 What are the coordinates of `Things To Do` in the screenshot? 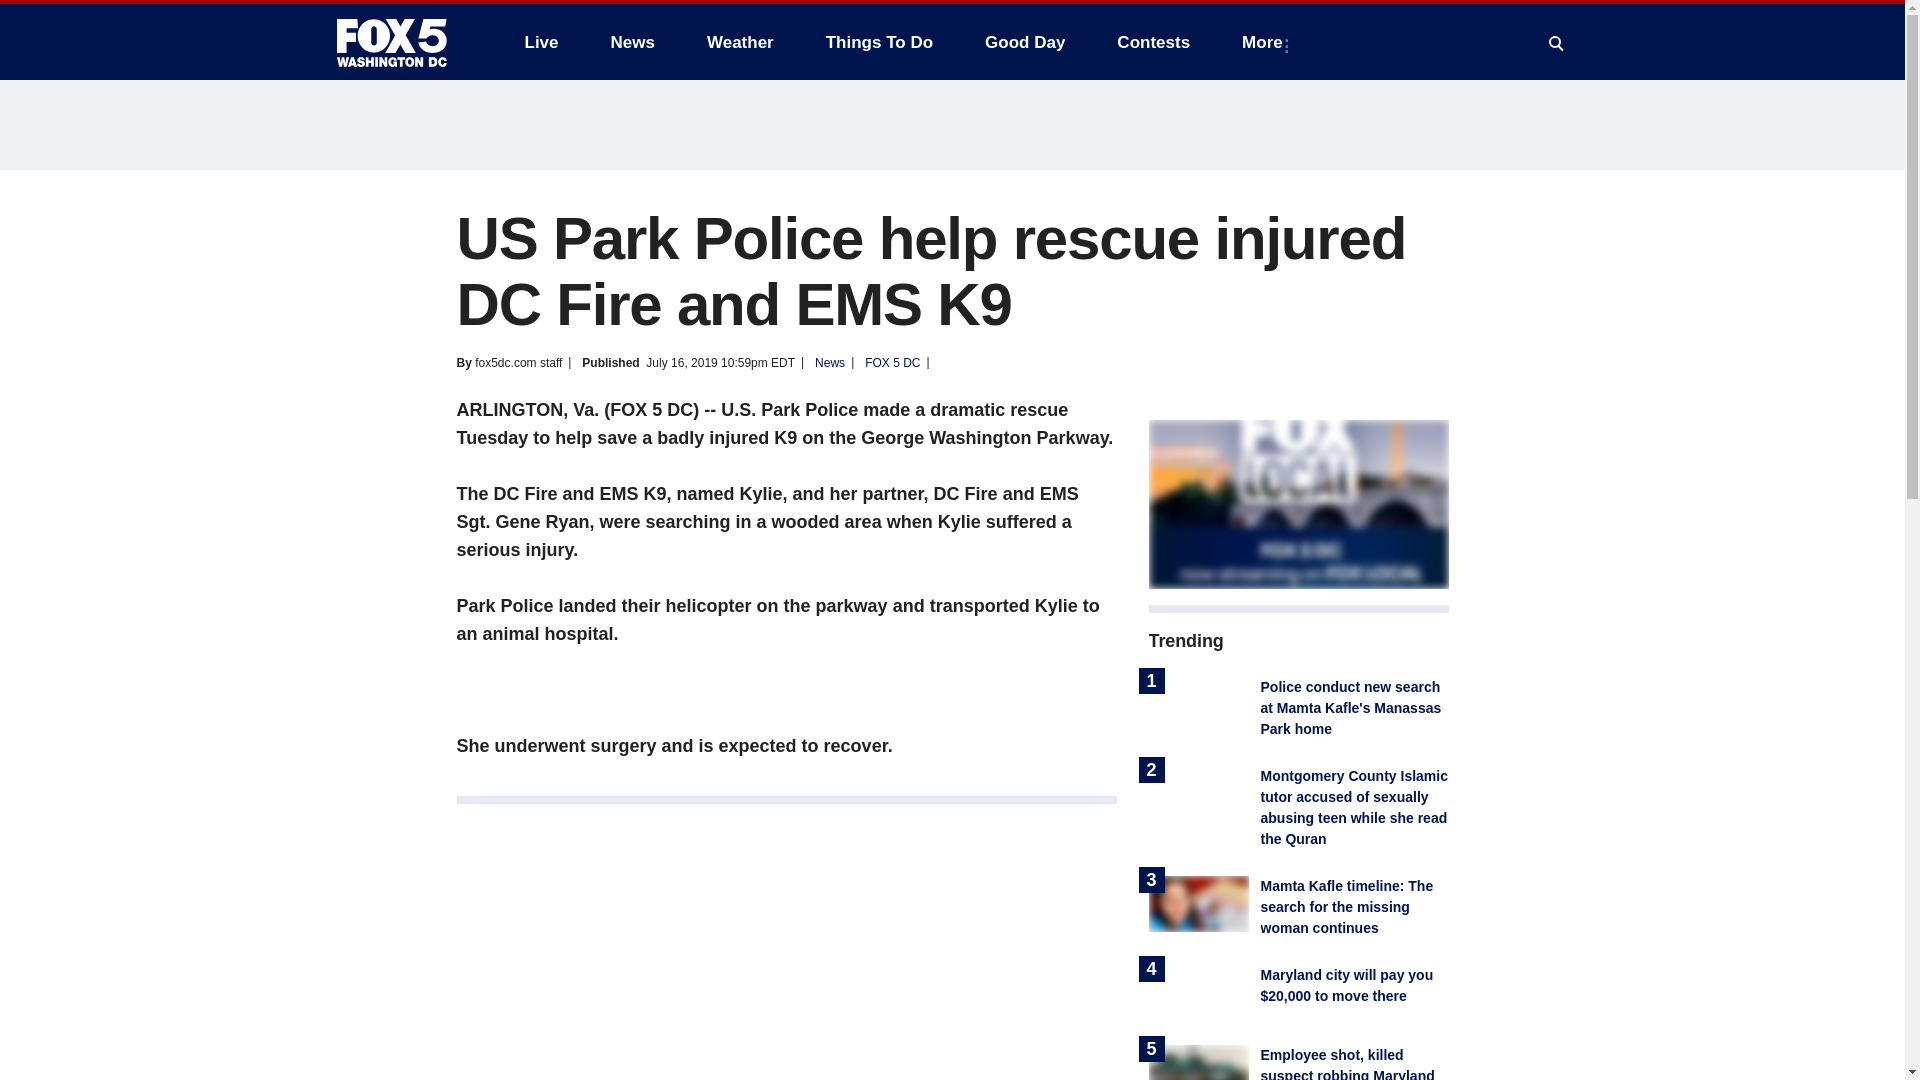 It's located at (879, 42).